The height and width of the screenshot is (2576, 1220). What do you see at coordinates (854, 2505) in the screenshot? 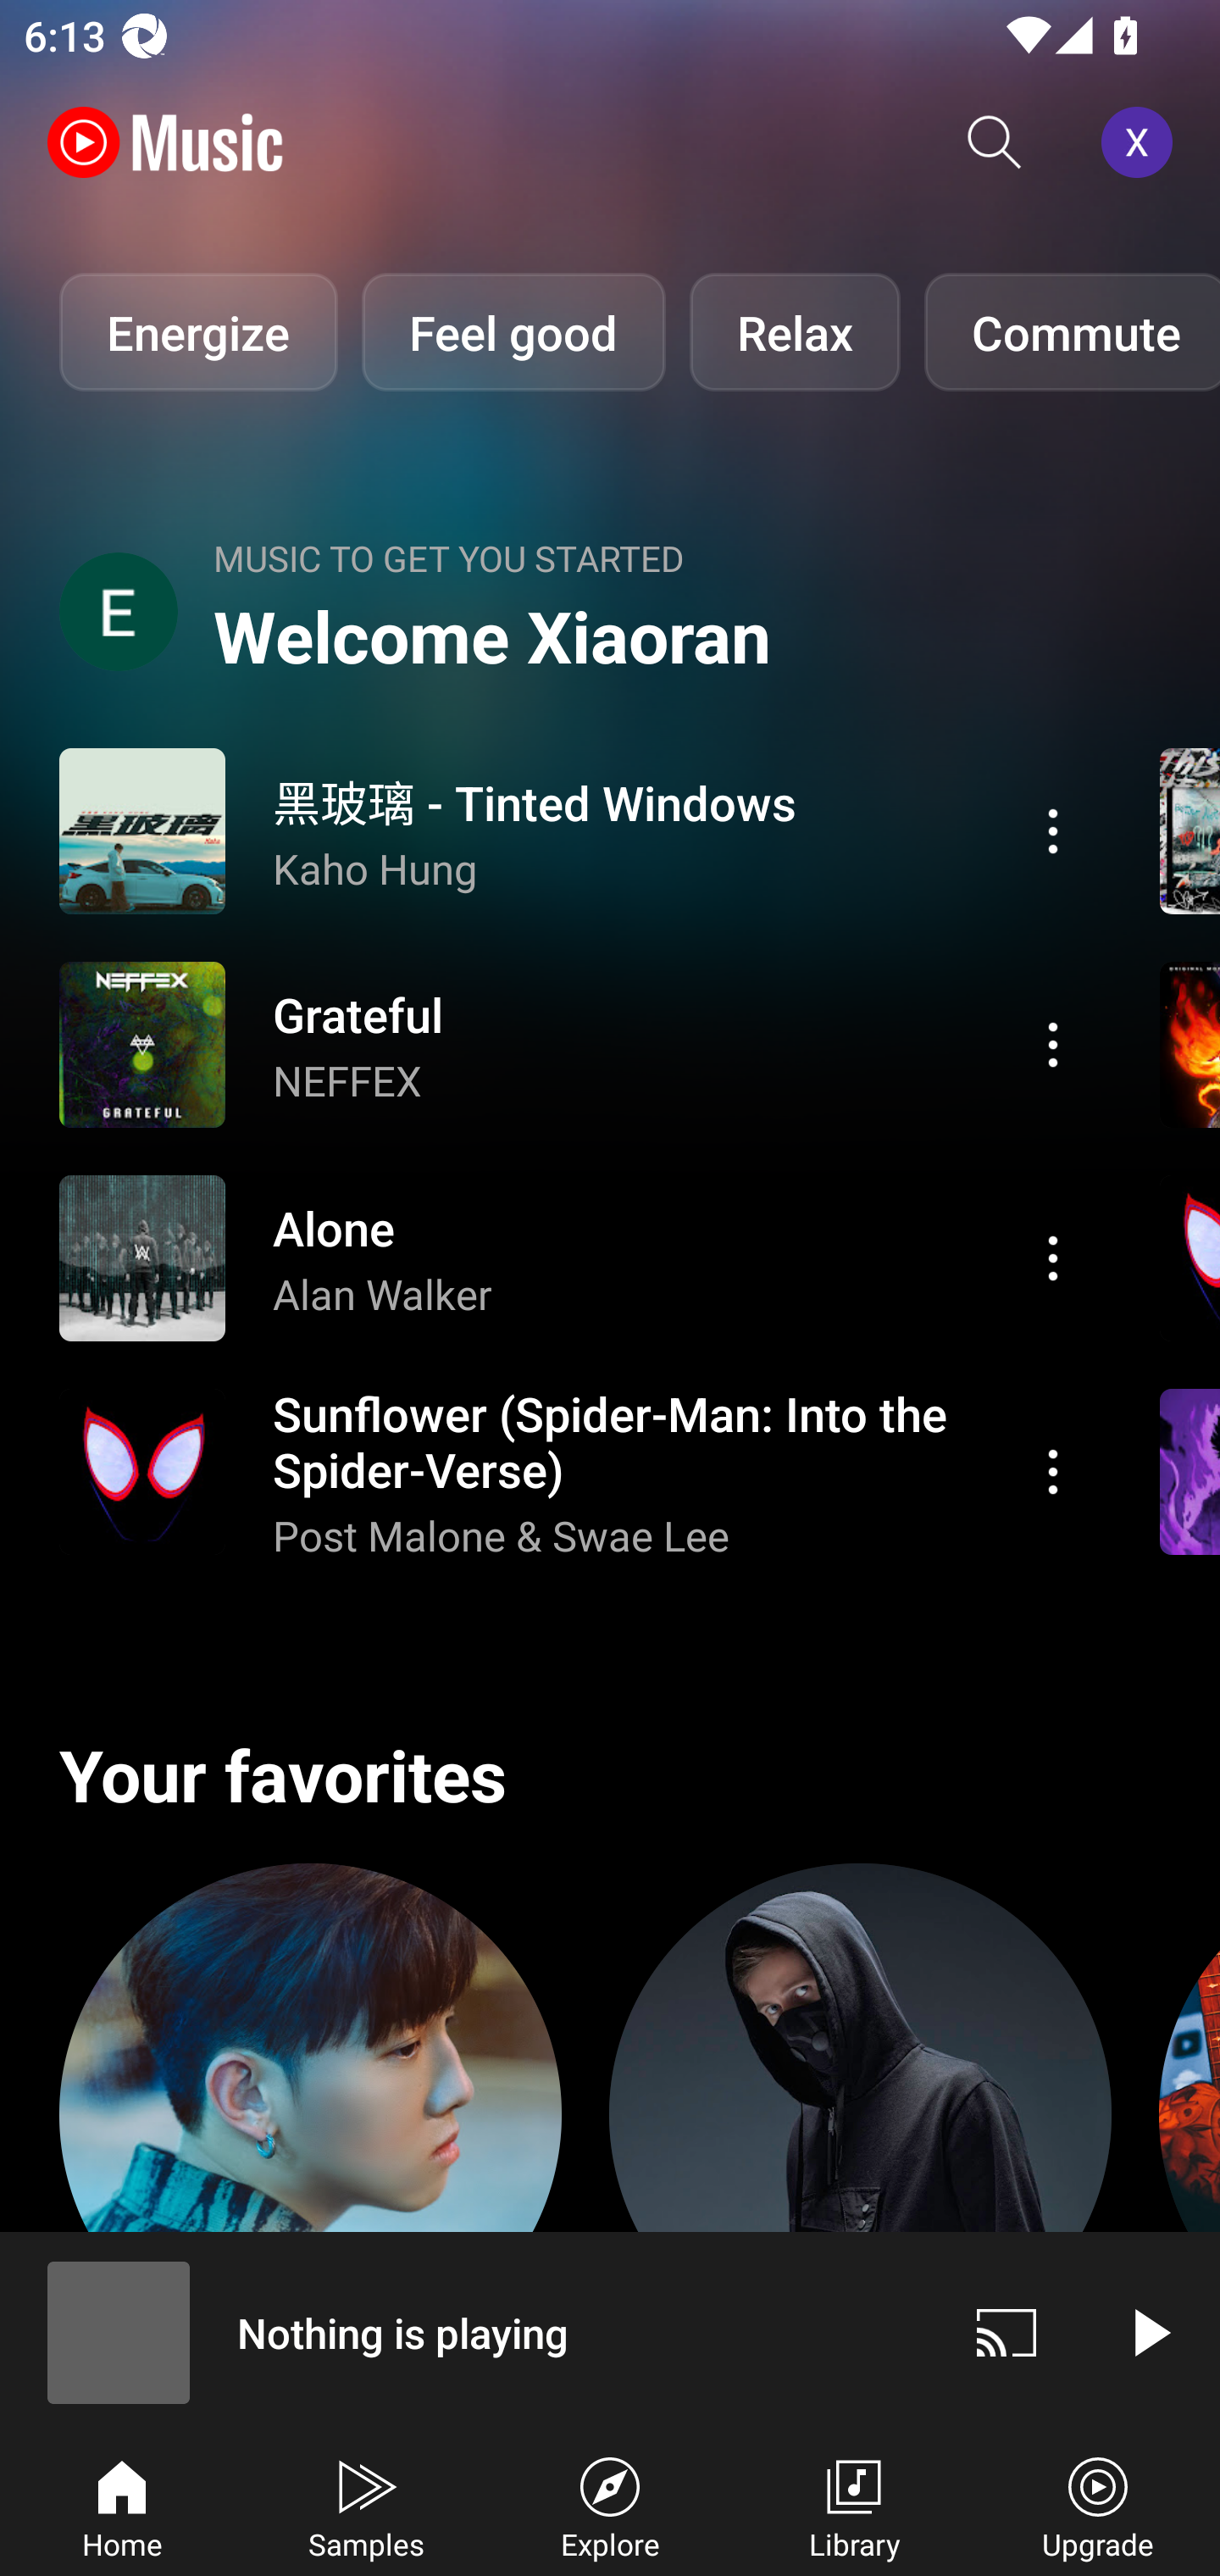
I see `Library` at bounding box center [854, 2505].